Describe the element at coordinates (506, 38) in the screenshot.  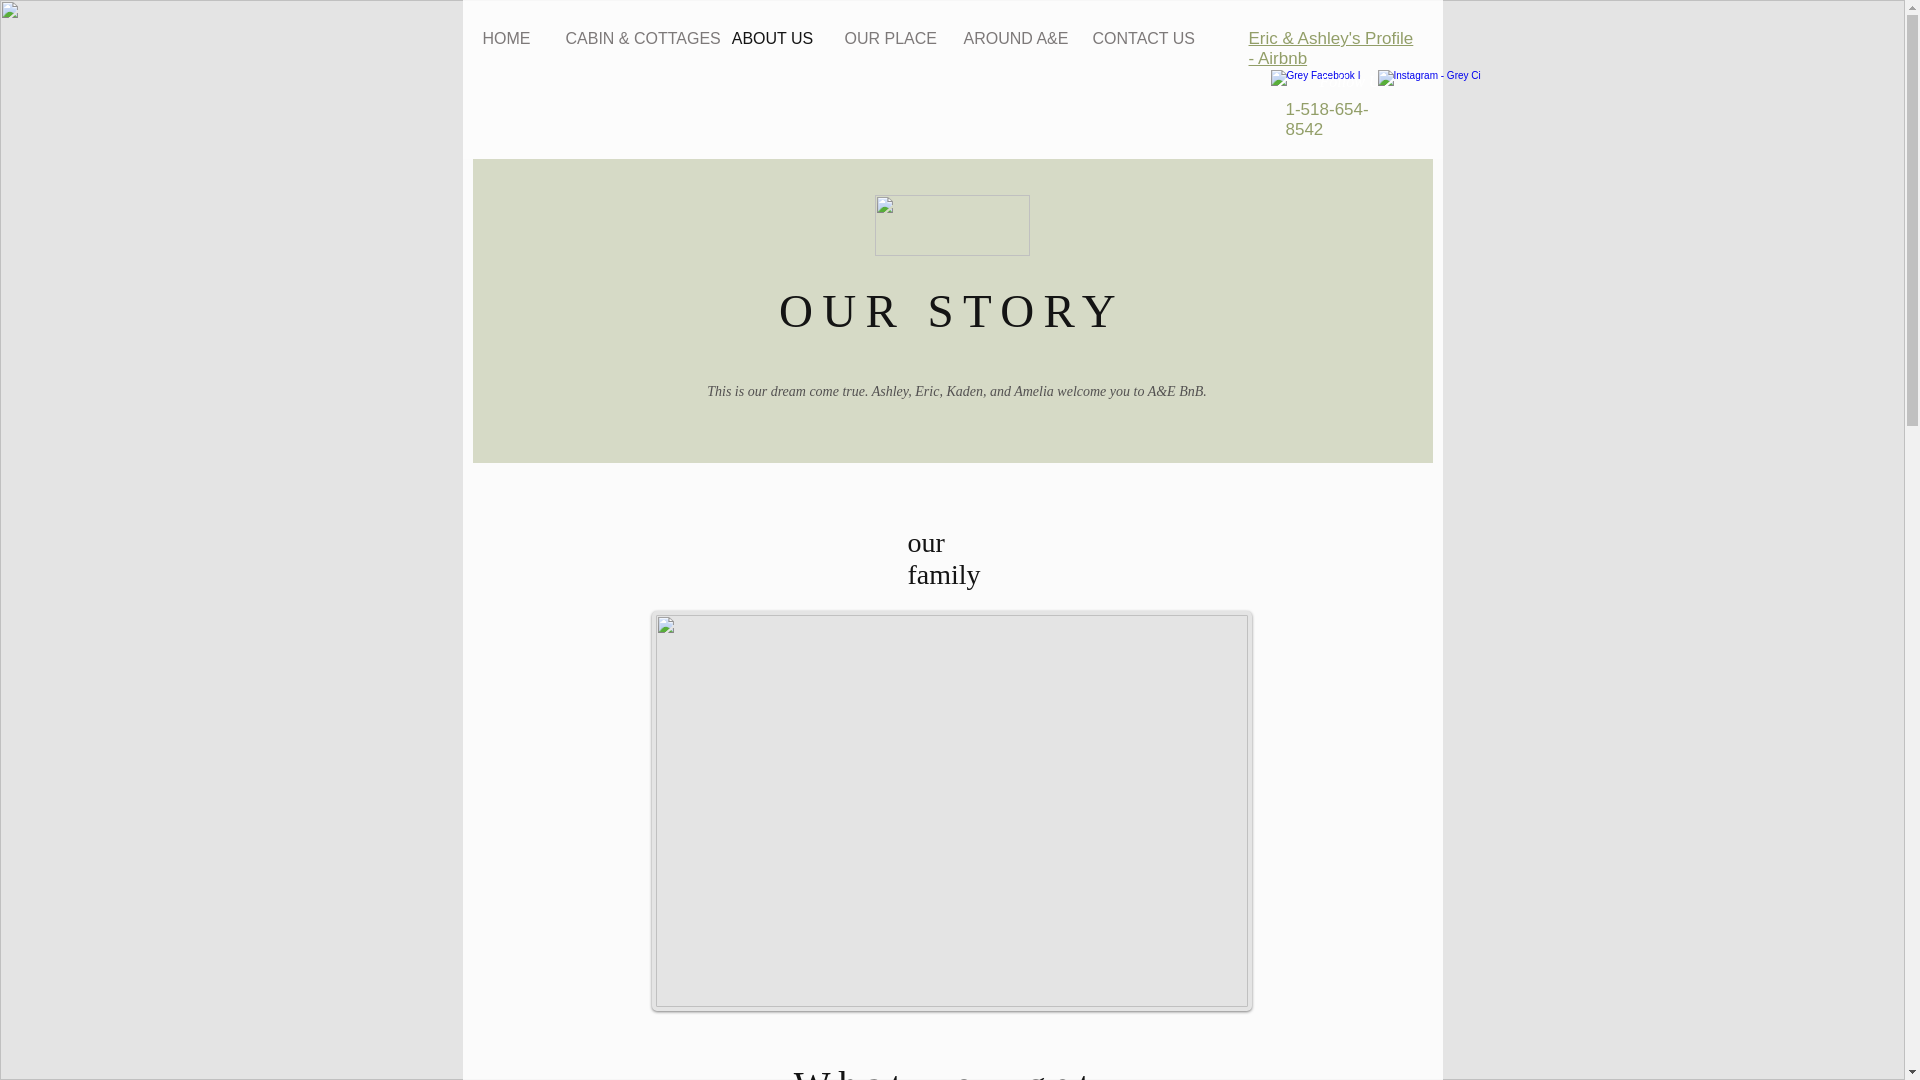
I see `HOME` at that location.